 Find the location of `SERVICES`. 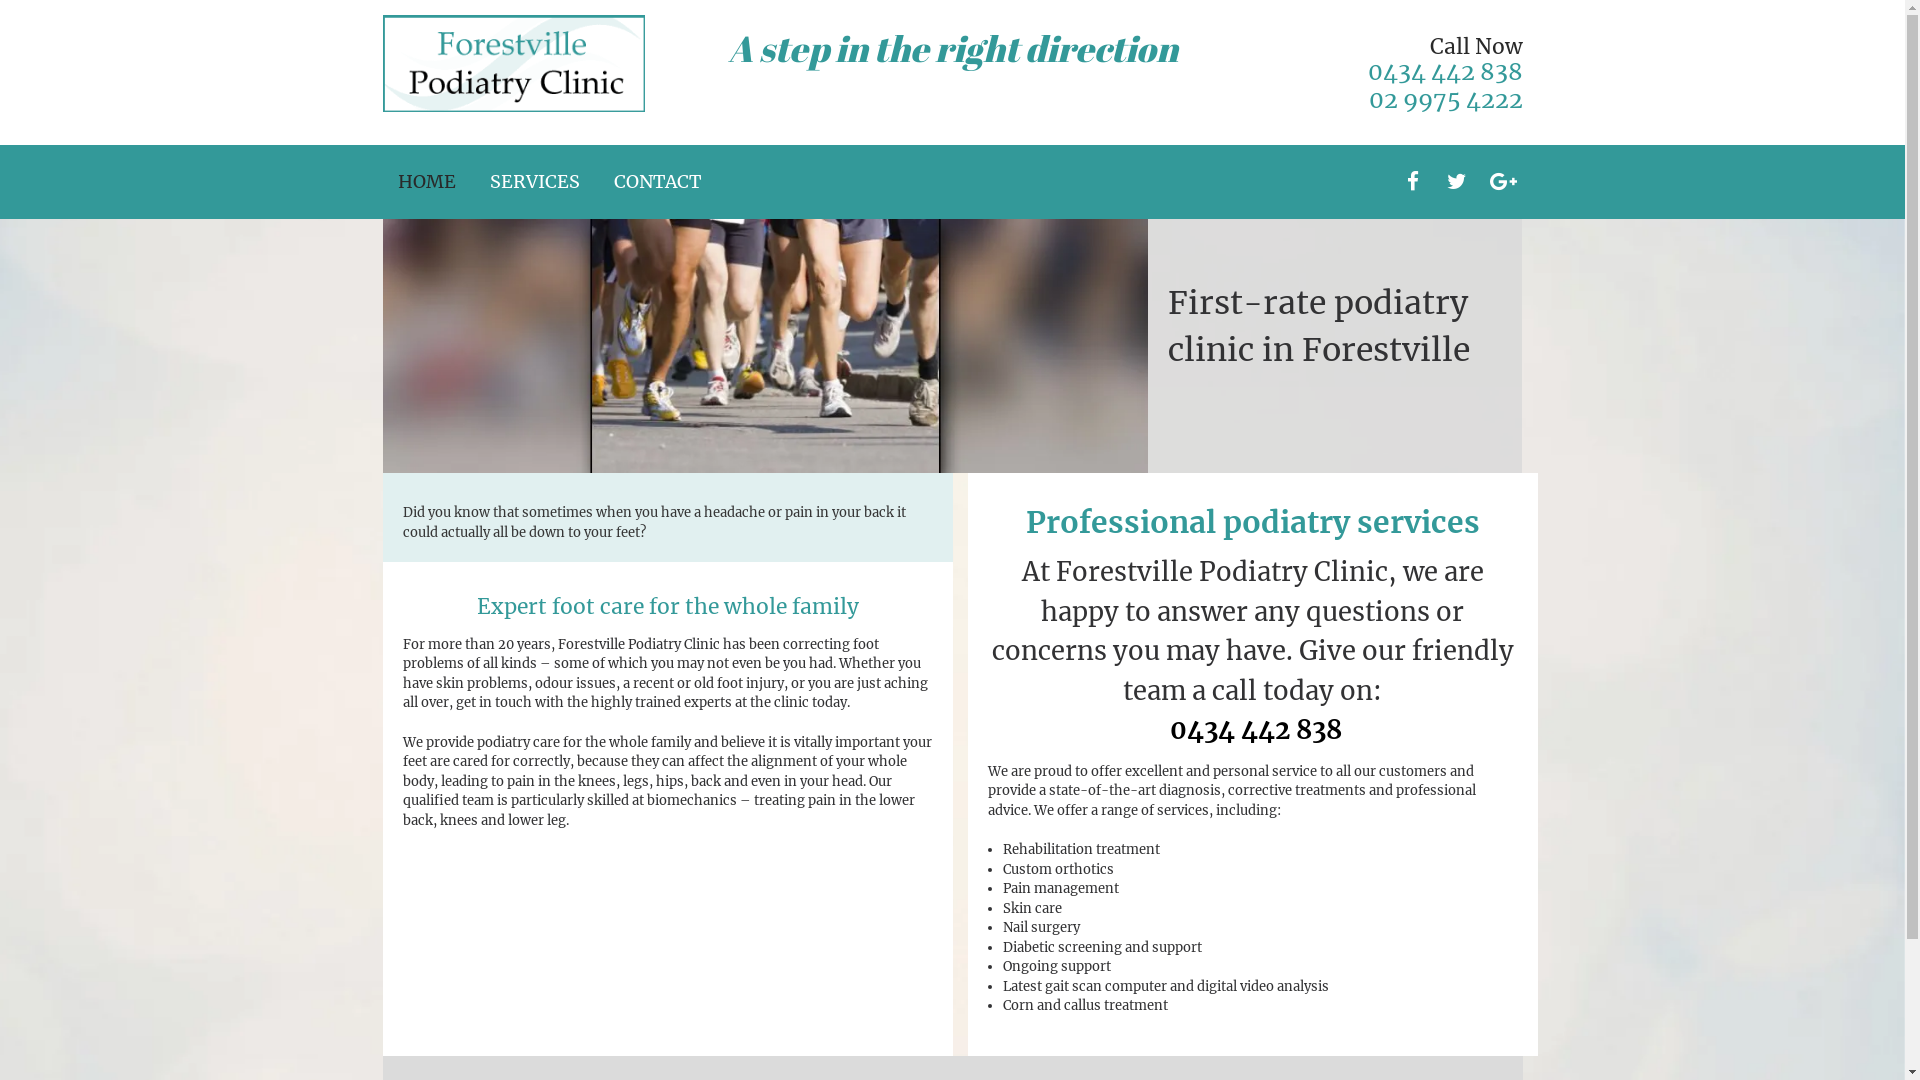

SERVICES is located at coordinates (534, 182).